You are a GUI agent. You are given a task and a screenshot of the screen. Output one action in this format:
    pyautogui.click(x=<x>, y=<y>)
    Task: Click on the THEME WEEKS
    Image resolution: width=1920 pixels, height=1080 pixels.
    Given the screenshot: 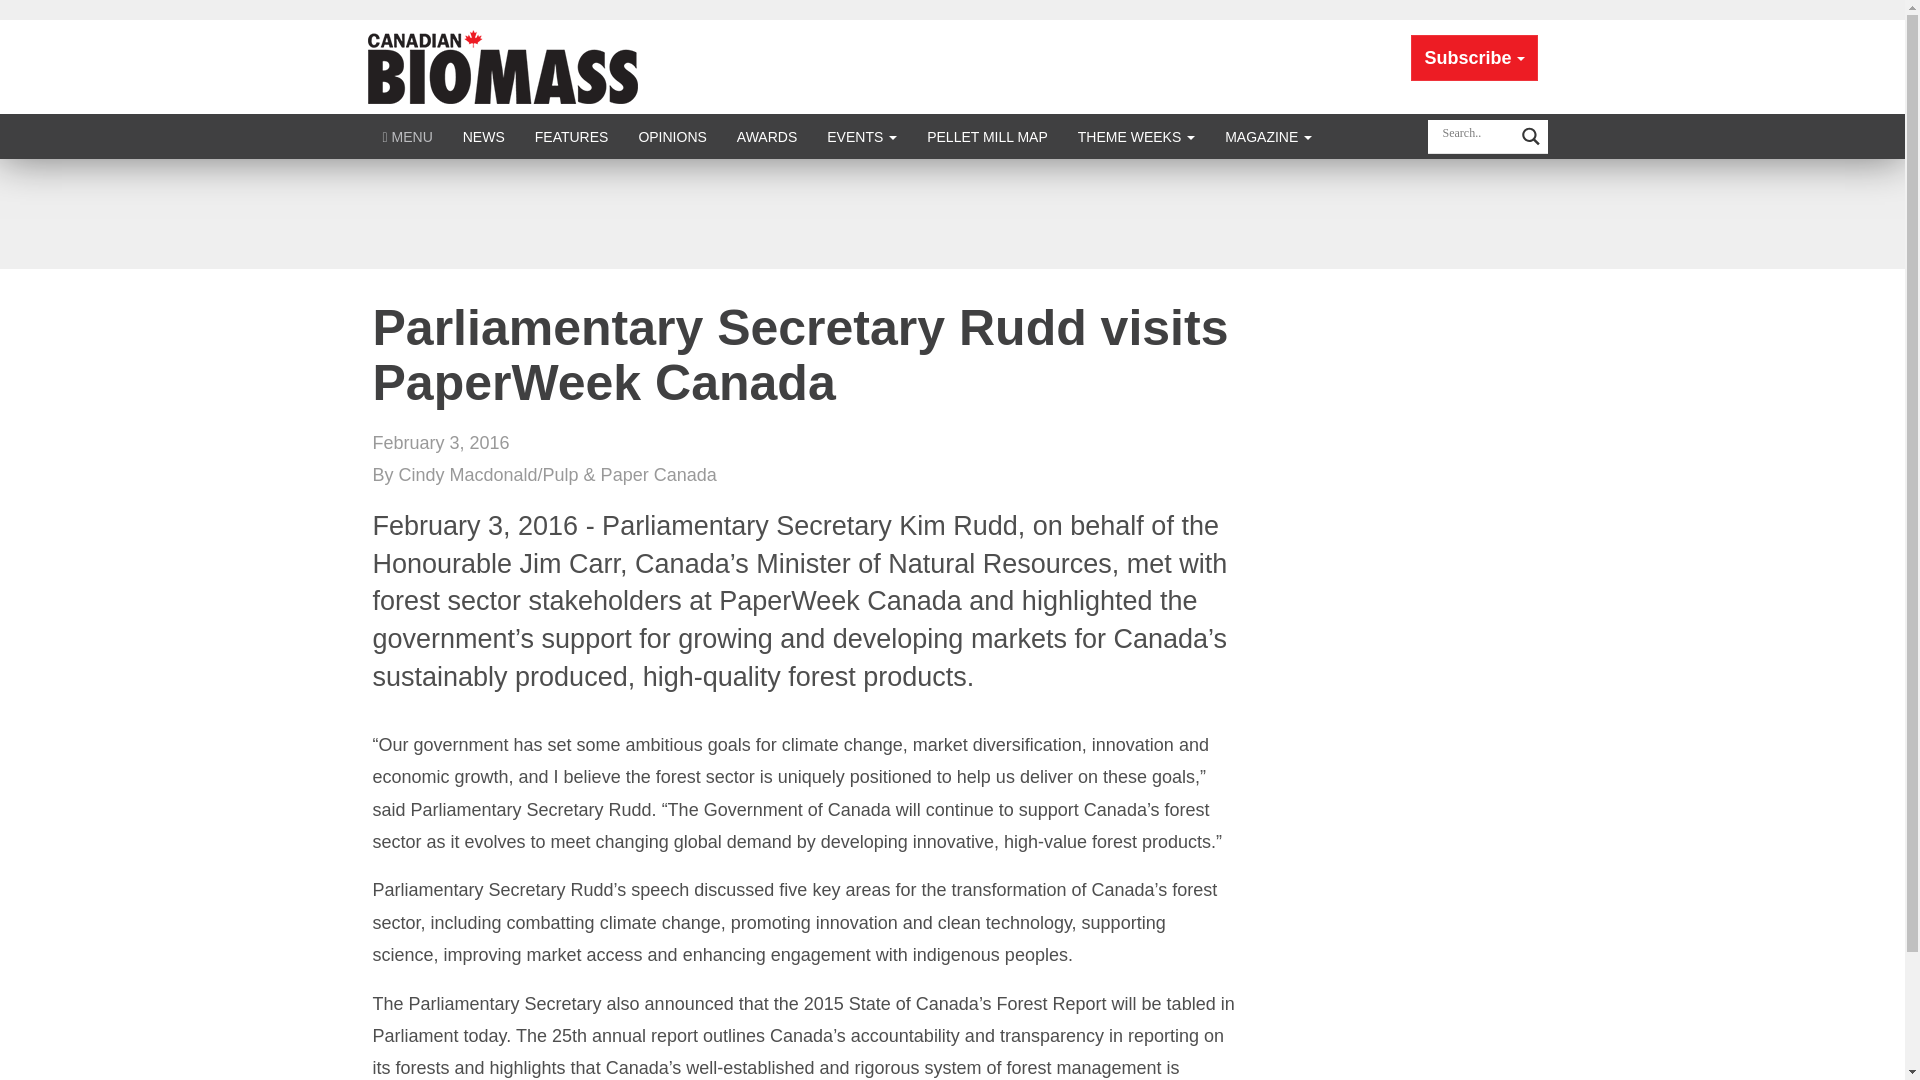 What is the action you would take?
    pyautogui.click(x=1136, y=136)
    